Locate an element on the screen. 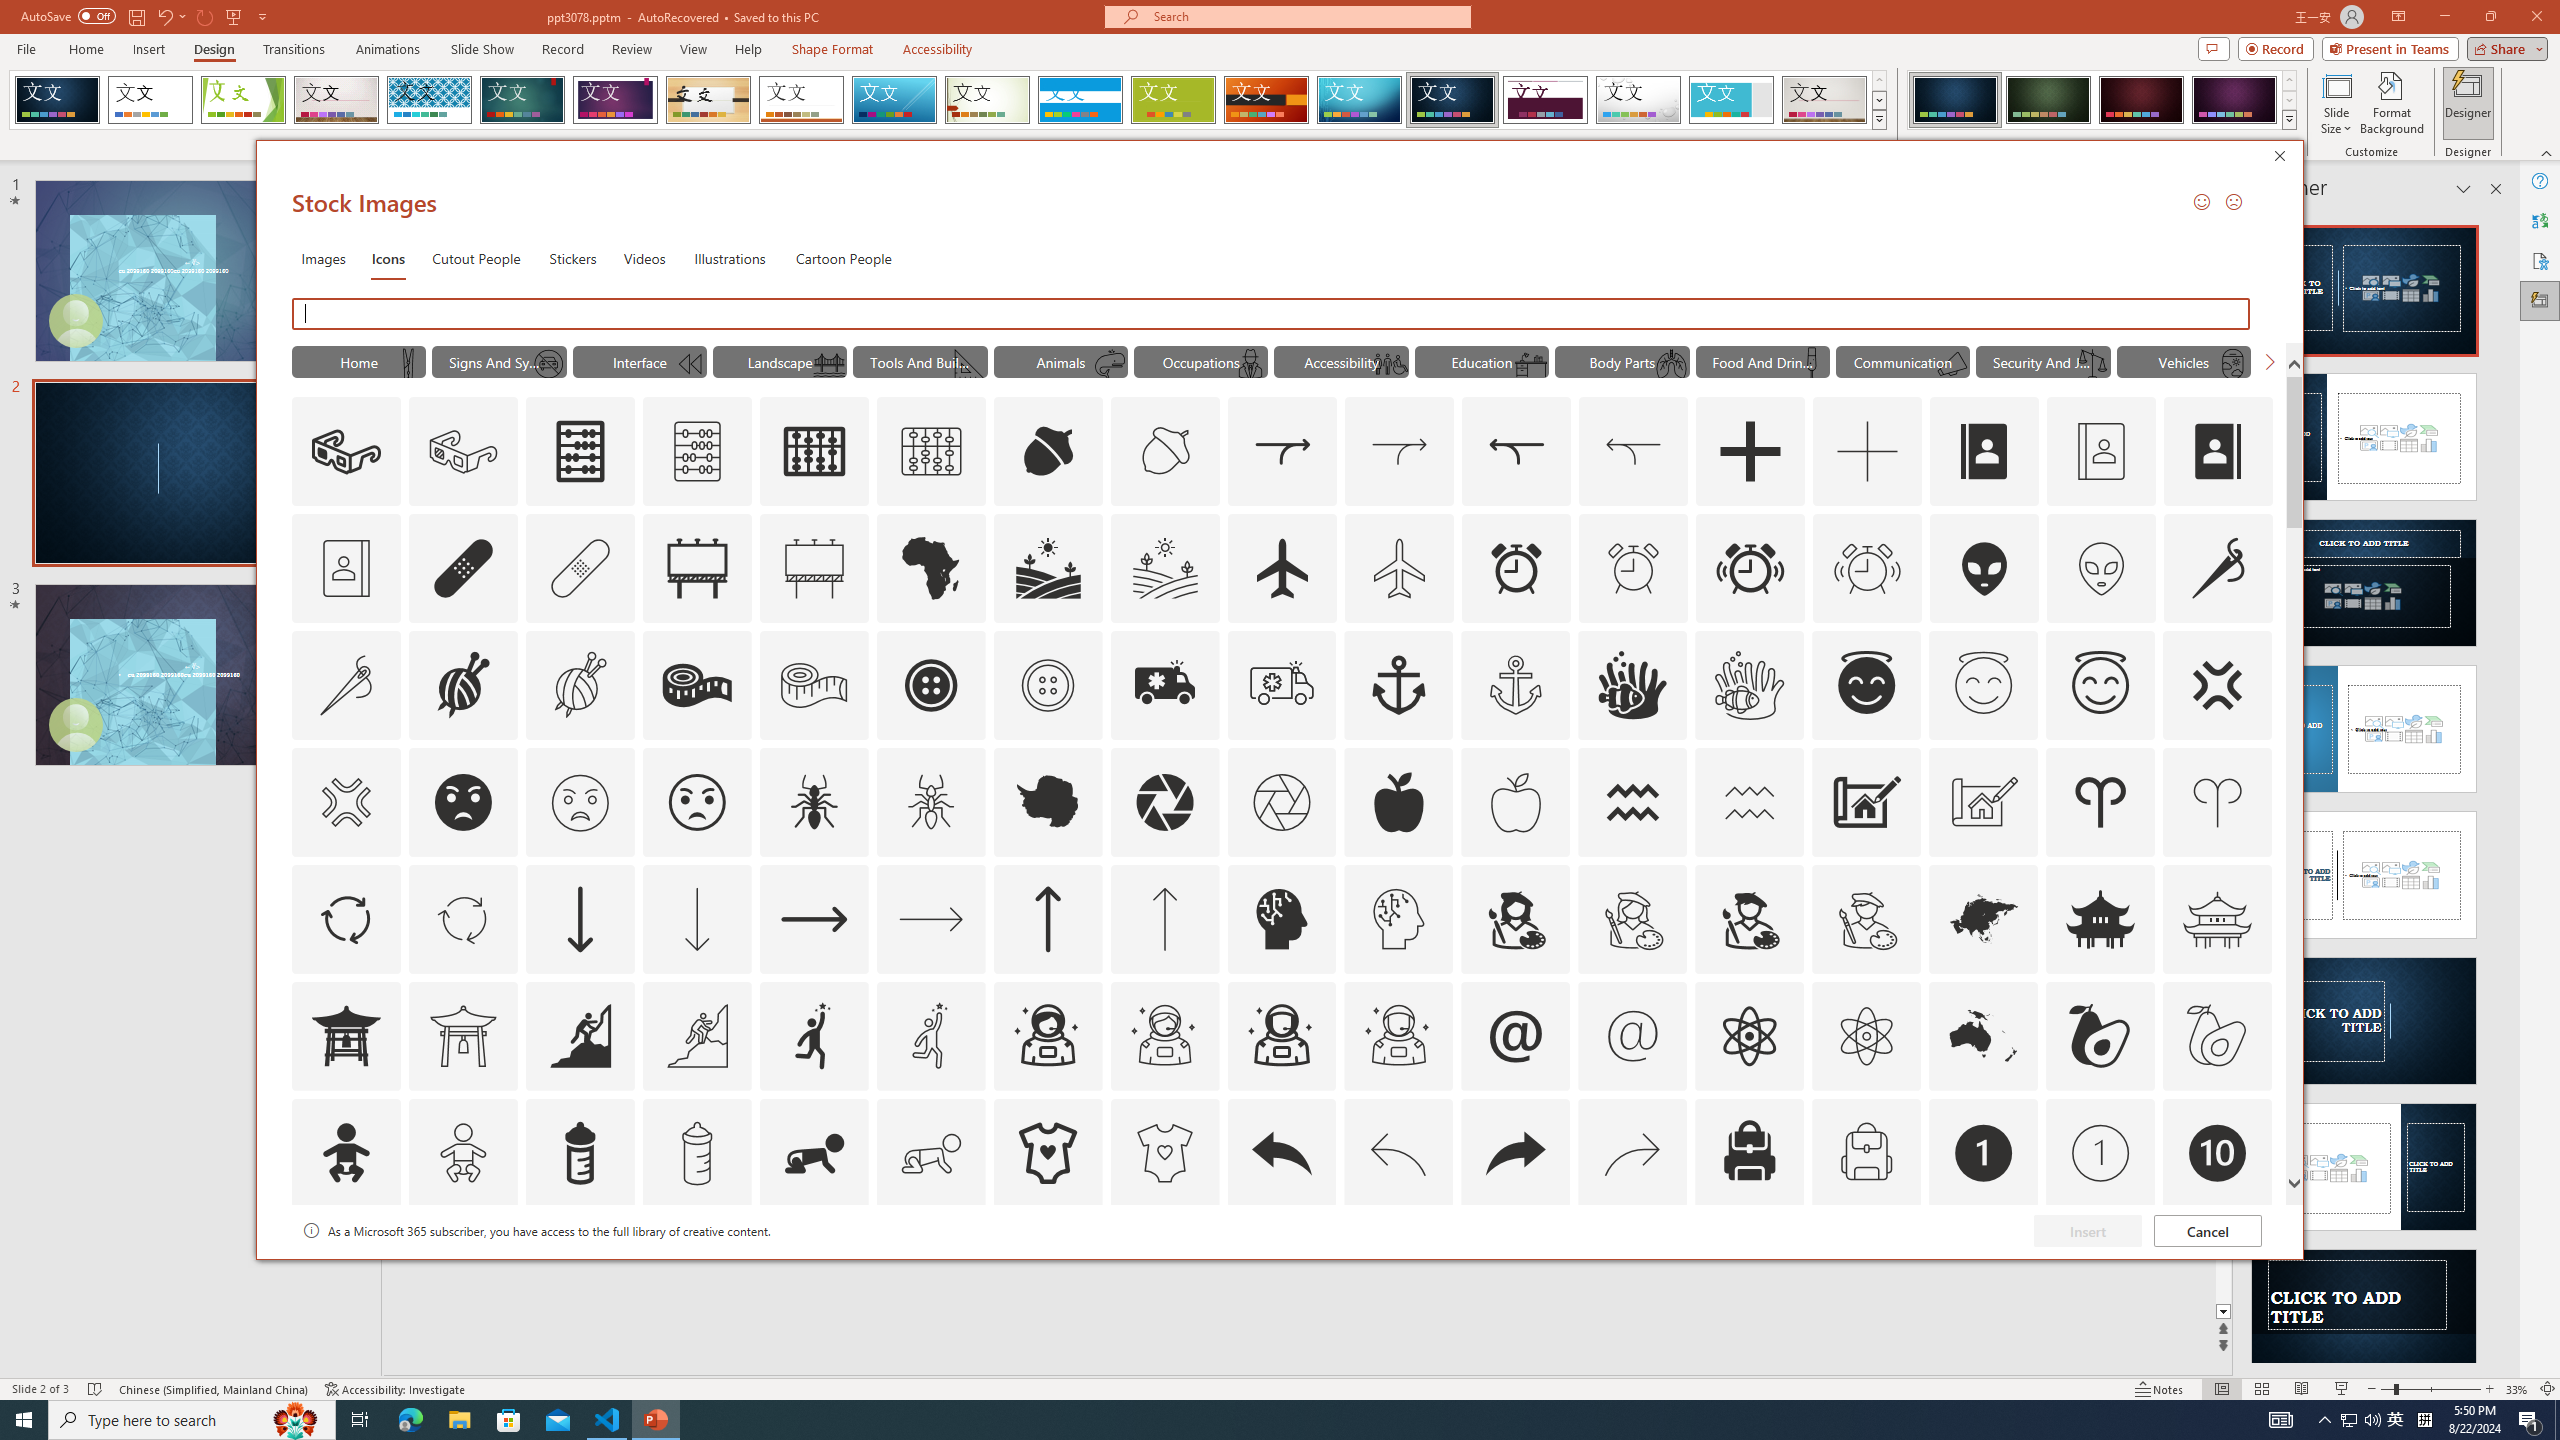 The height and width of the screenshot is (1440, 2560). AutomationID: Icons_Baby is located at coordinates (345, 1153).